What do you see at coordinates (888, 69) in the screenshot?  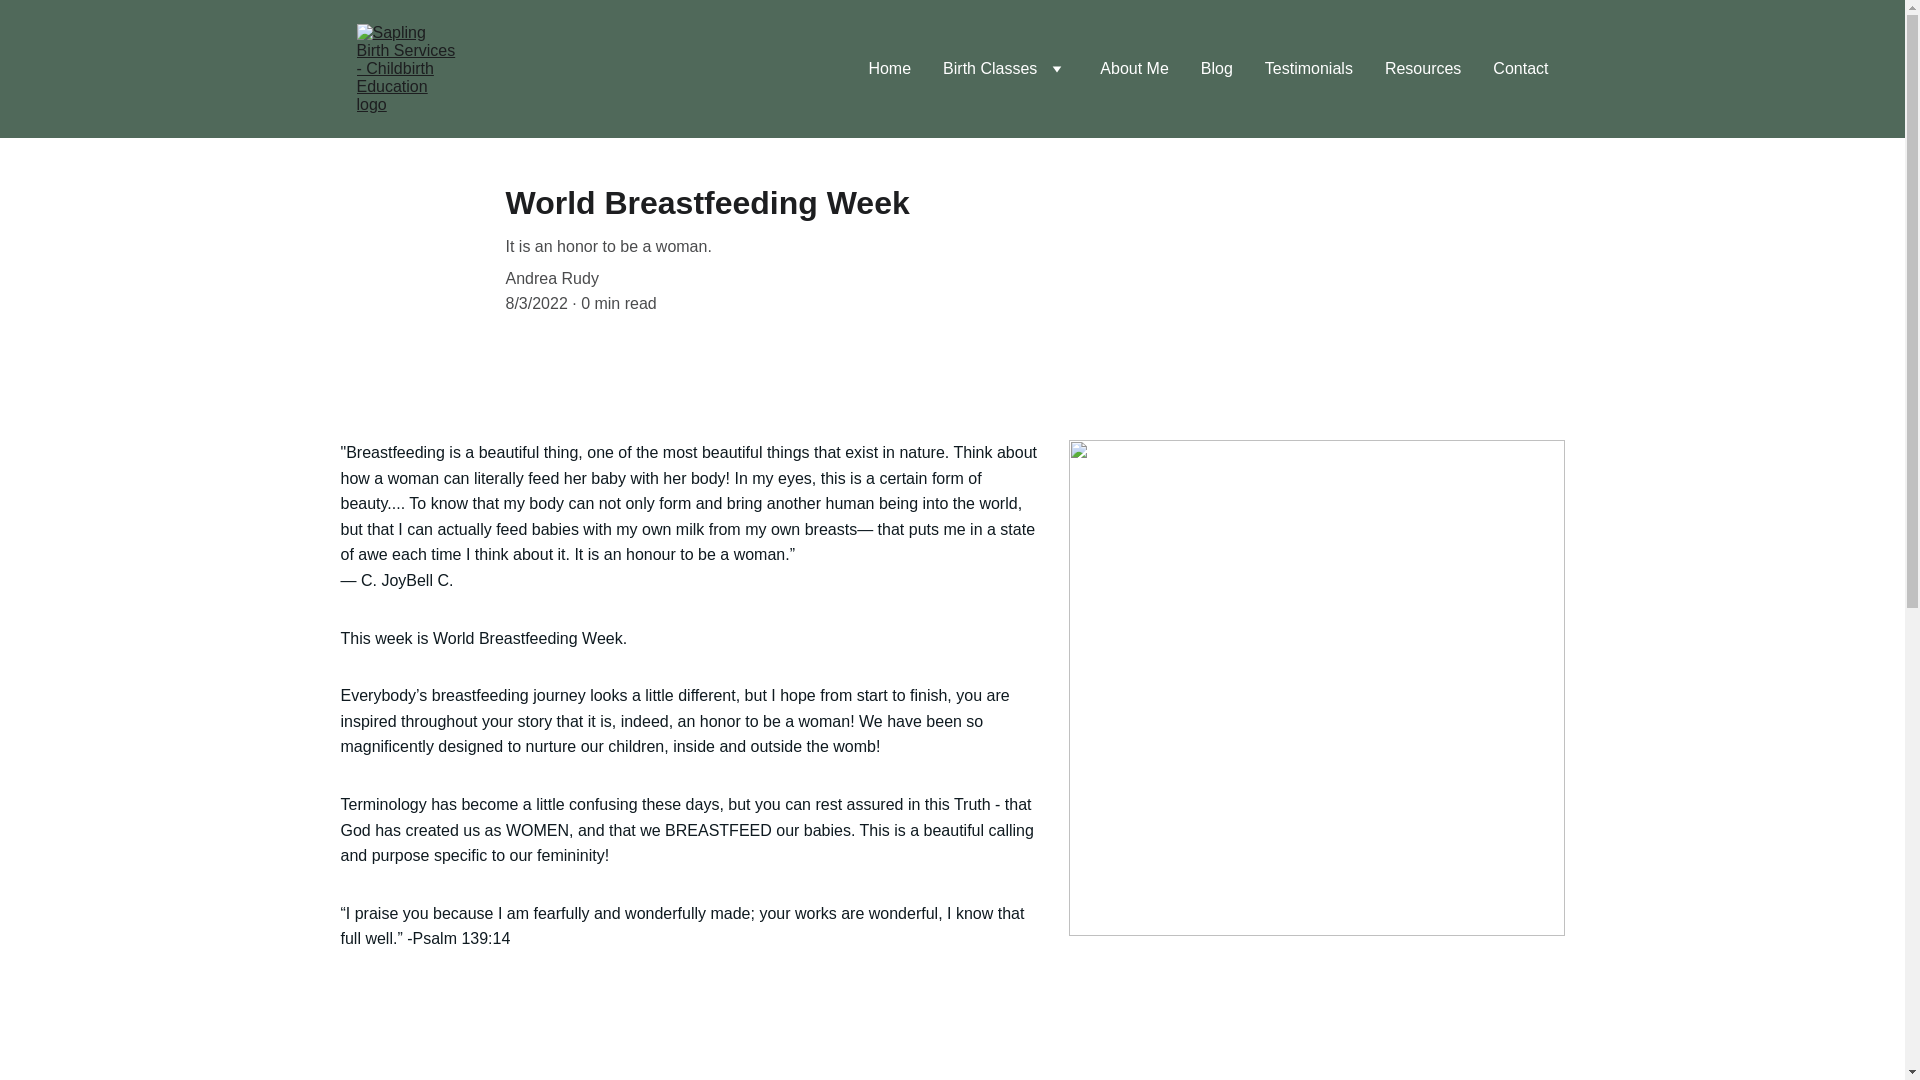 I see `Home` at bounding box center [888, 69].